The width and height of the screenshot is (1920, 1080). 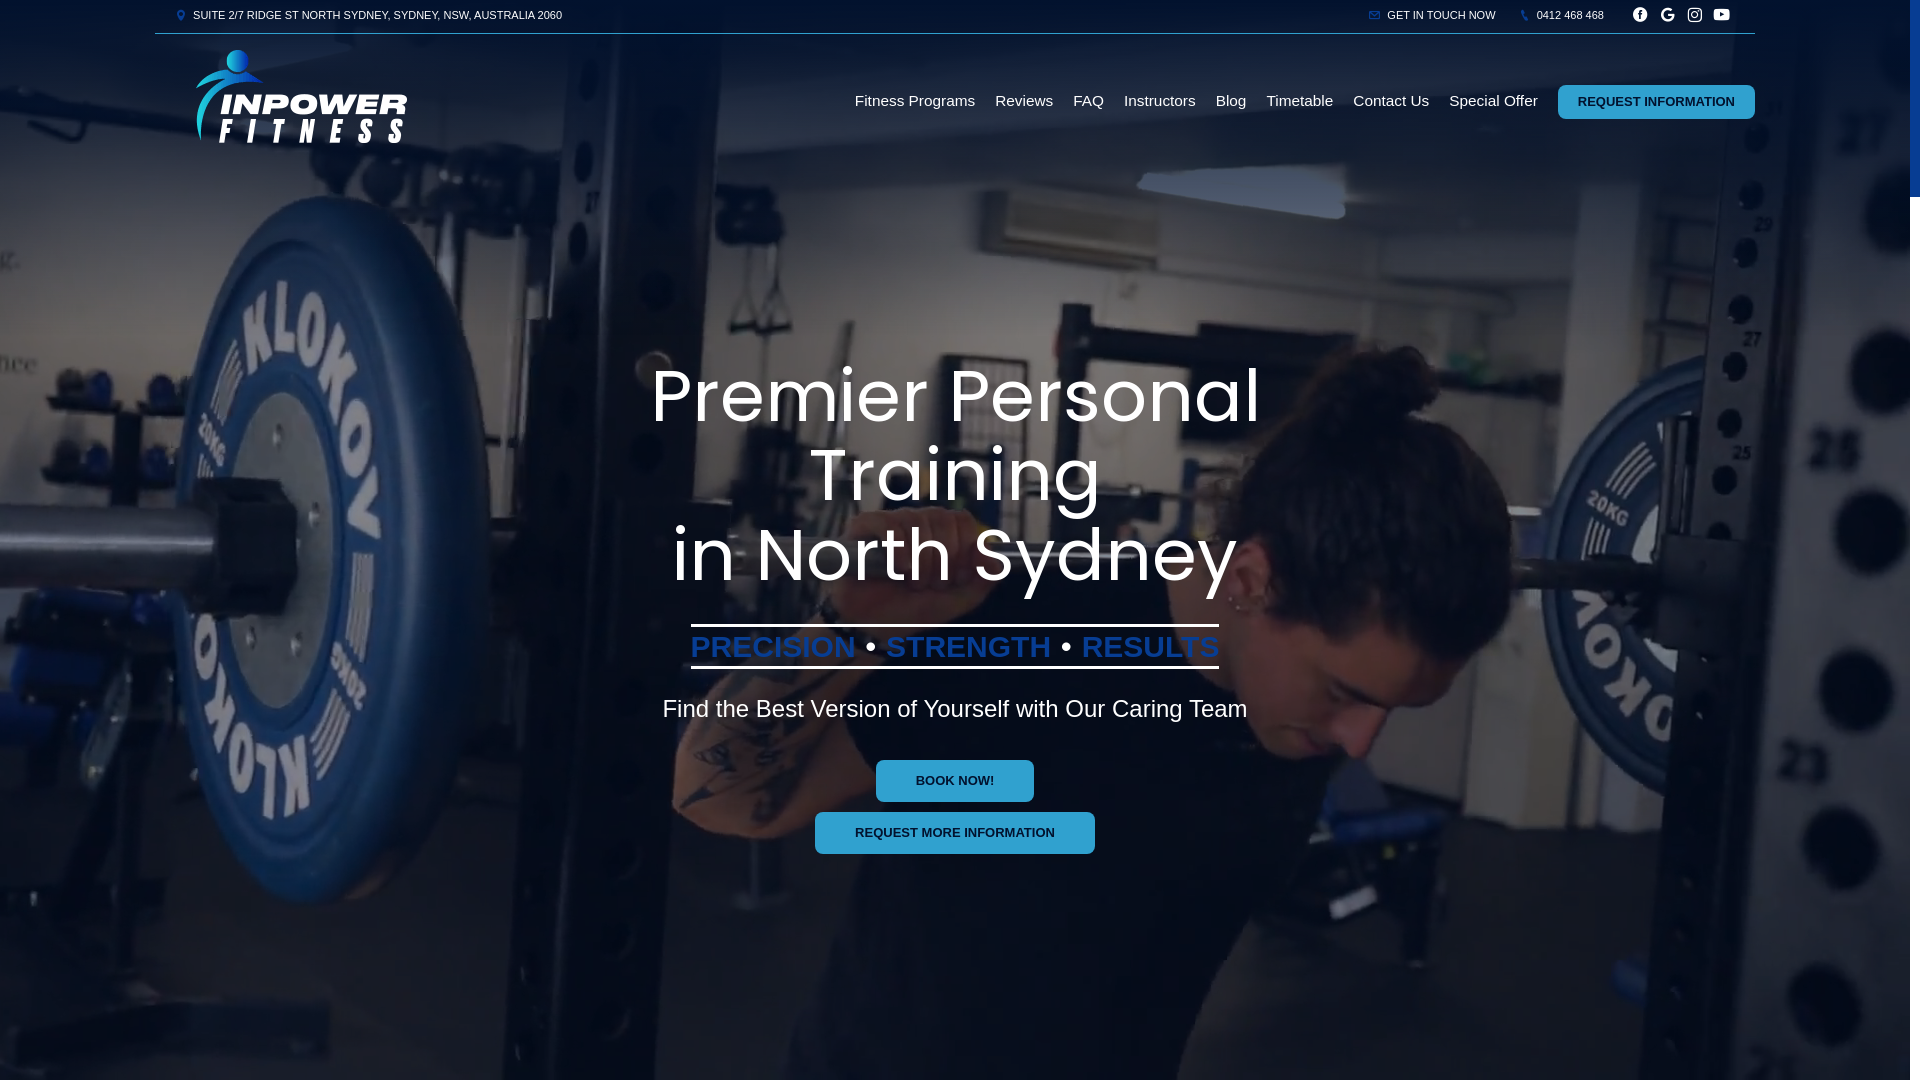 What do you see at coordinates (1160, 101) in the screenshot?
I see `Instructors` at bounding box center [1160, 101].